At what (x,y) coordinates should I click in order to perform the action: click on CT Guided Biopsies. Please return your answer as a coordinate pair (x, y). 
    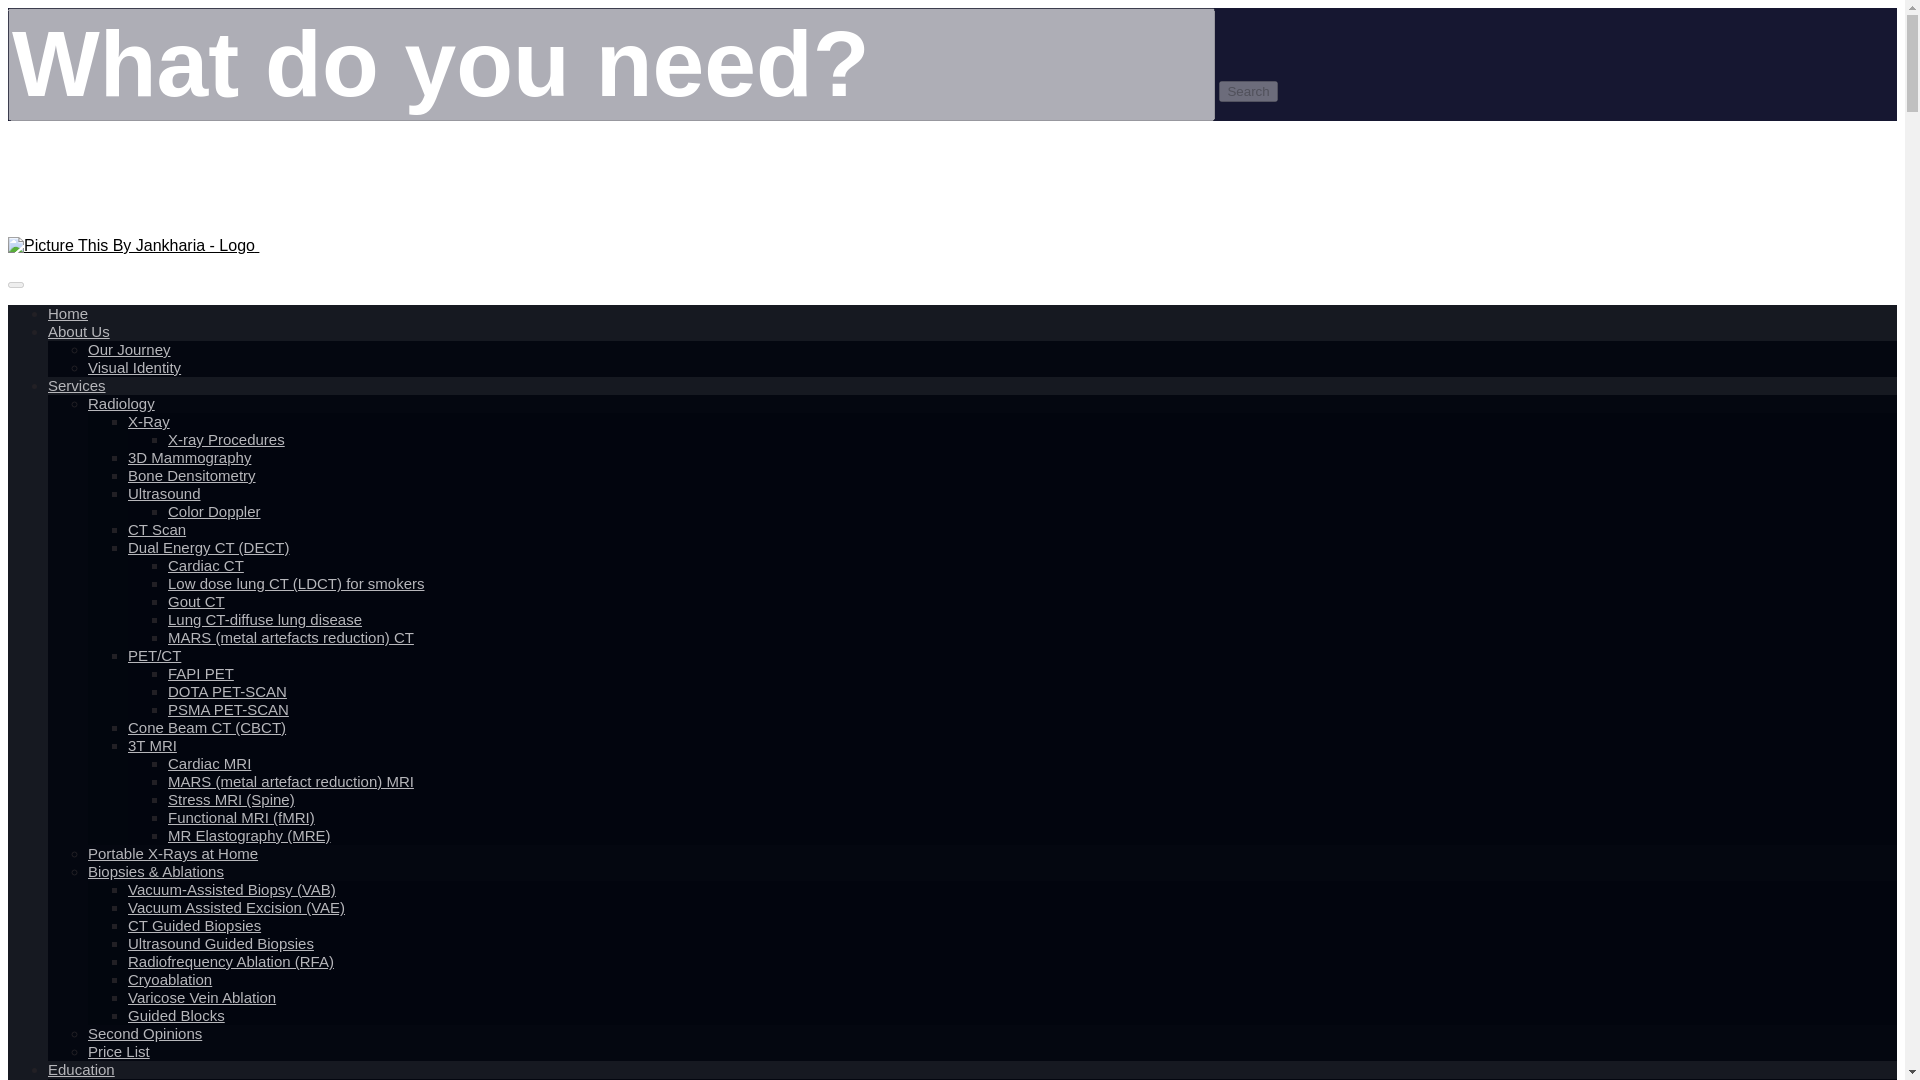
    Looking at the image, I should click on (194, 926).